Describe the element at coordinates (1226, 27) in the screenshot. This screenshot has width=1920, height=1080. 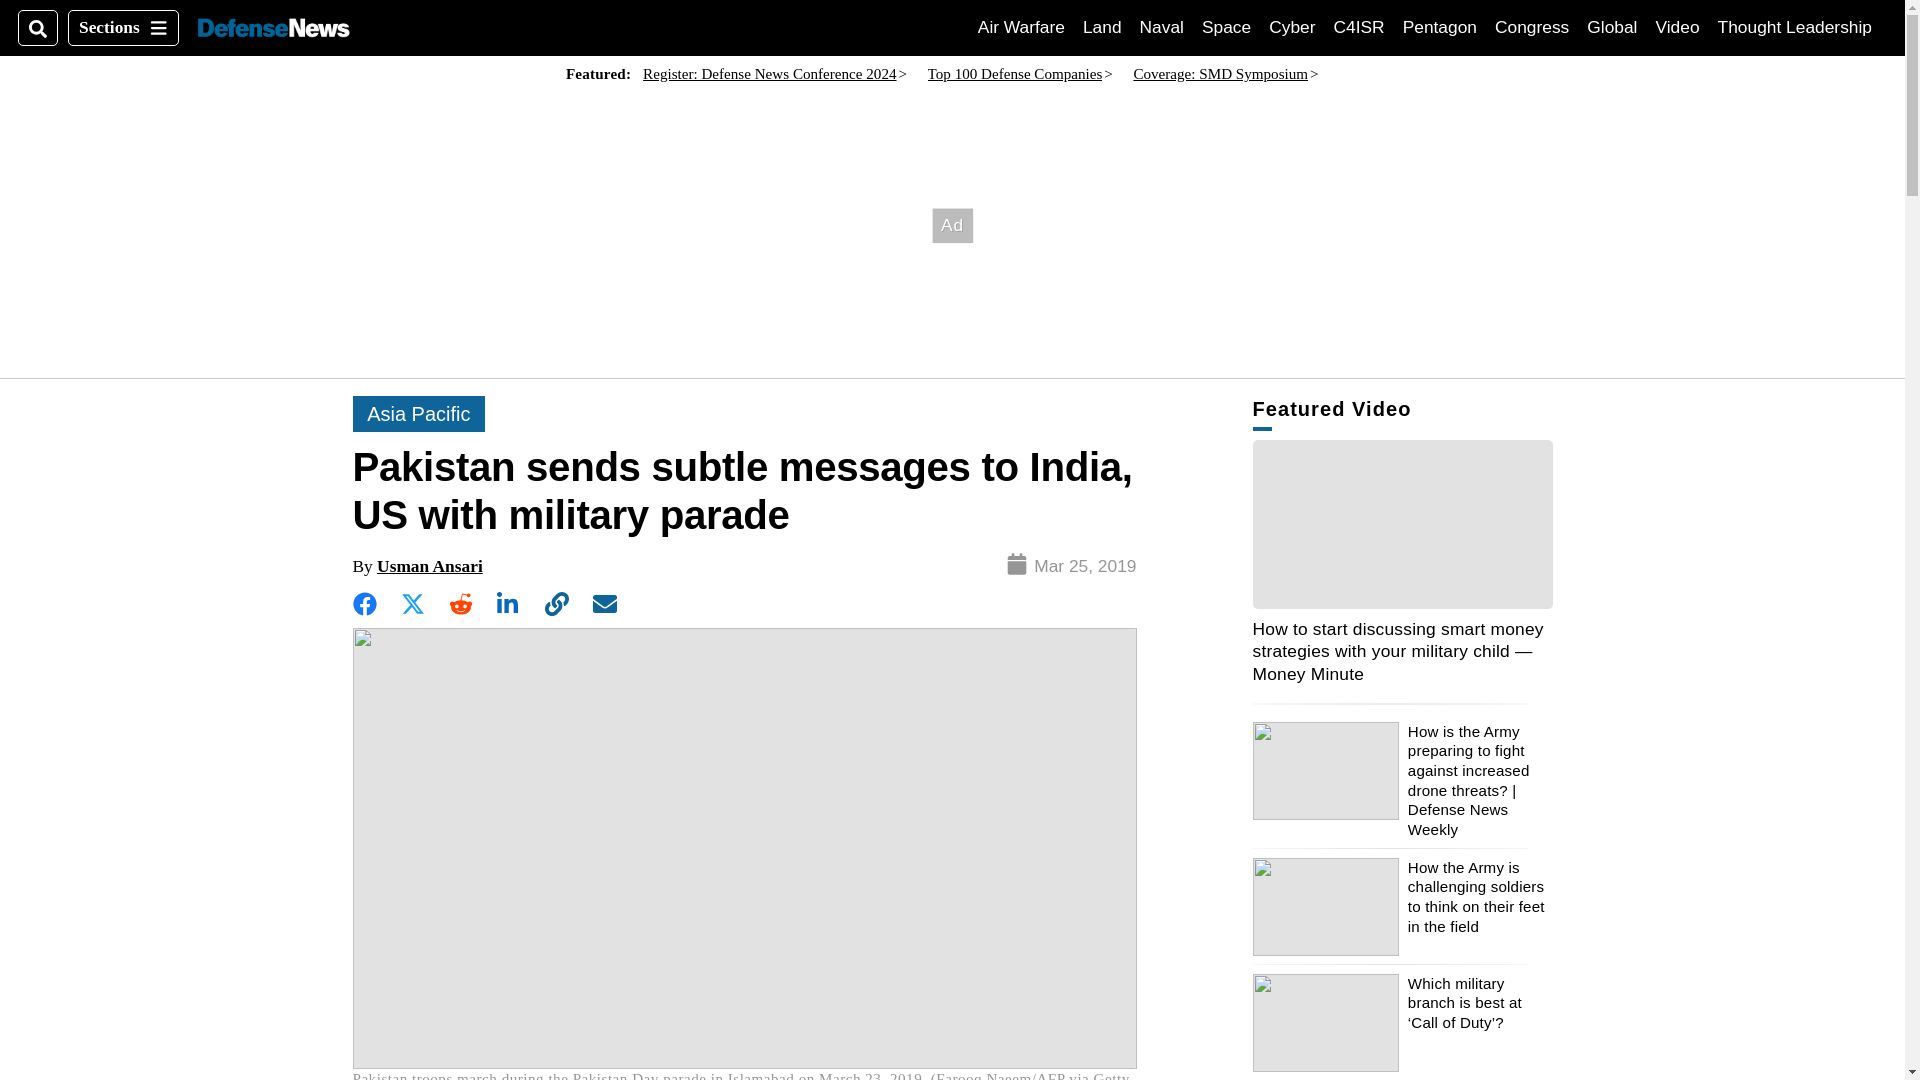
I see `Pentagon` at that location.